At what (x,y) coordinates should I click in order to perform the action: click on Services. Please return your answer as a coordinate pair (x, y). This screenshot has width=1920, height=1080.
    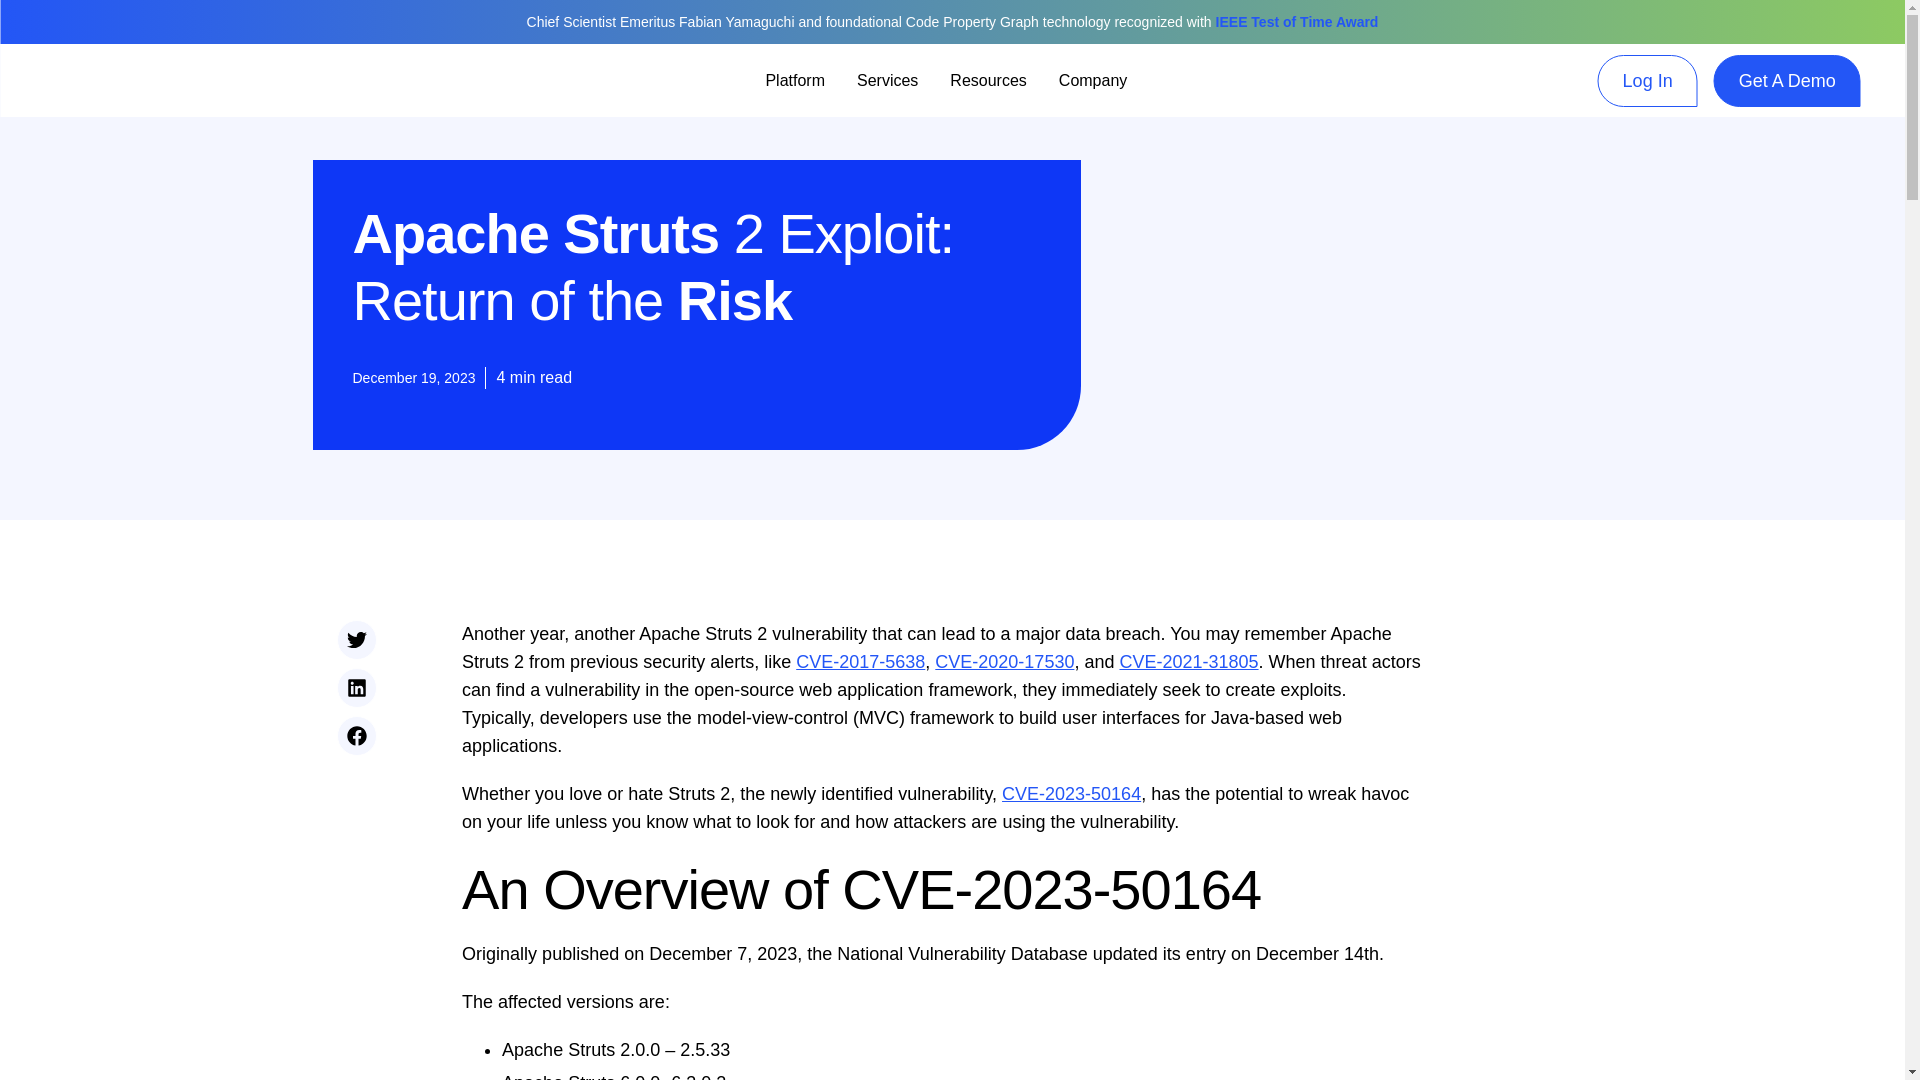
    Looking at the image, I should click on (886, 80).